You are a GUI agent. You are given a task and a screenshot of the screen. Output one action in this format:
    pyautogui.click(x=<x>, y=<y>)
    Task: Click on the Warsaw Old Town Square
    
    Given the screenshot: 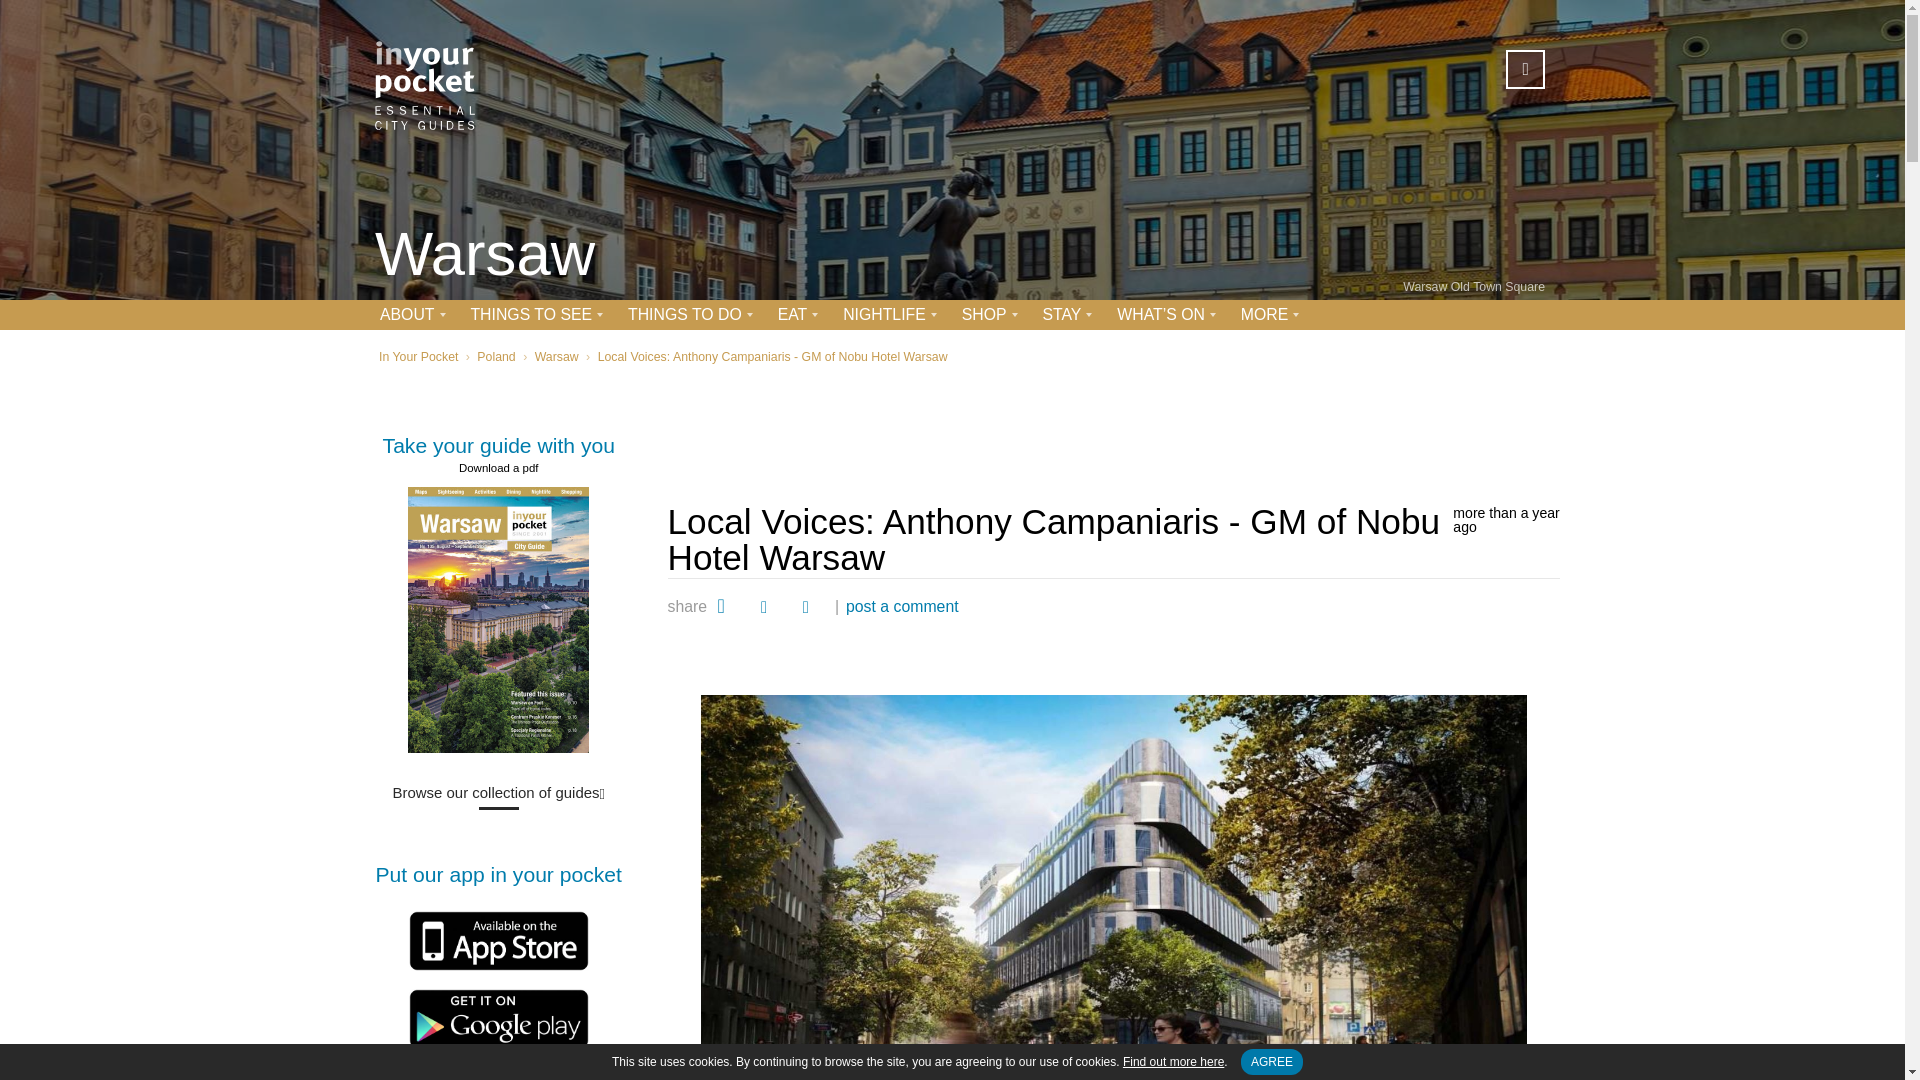 What is the action you would take?
    pyautogui.click(x=1474, y=286)
    